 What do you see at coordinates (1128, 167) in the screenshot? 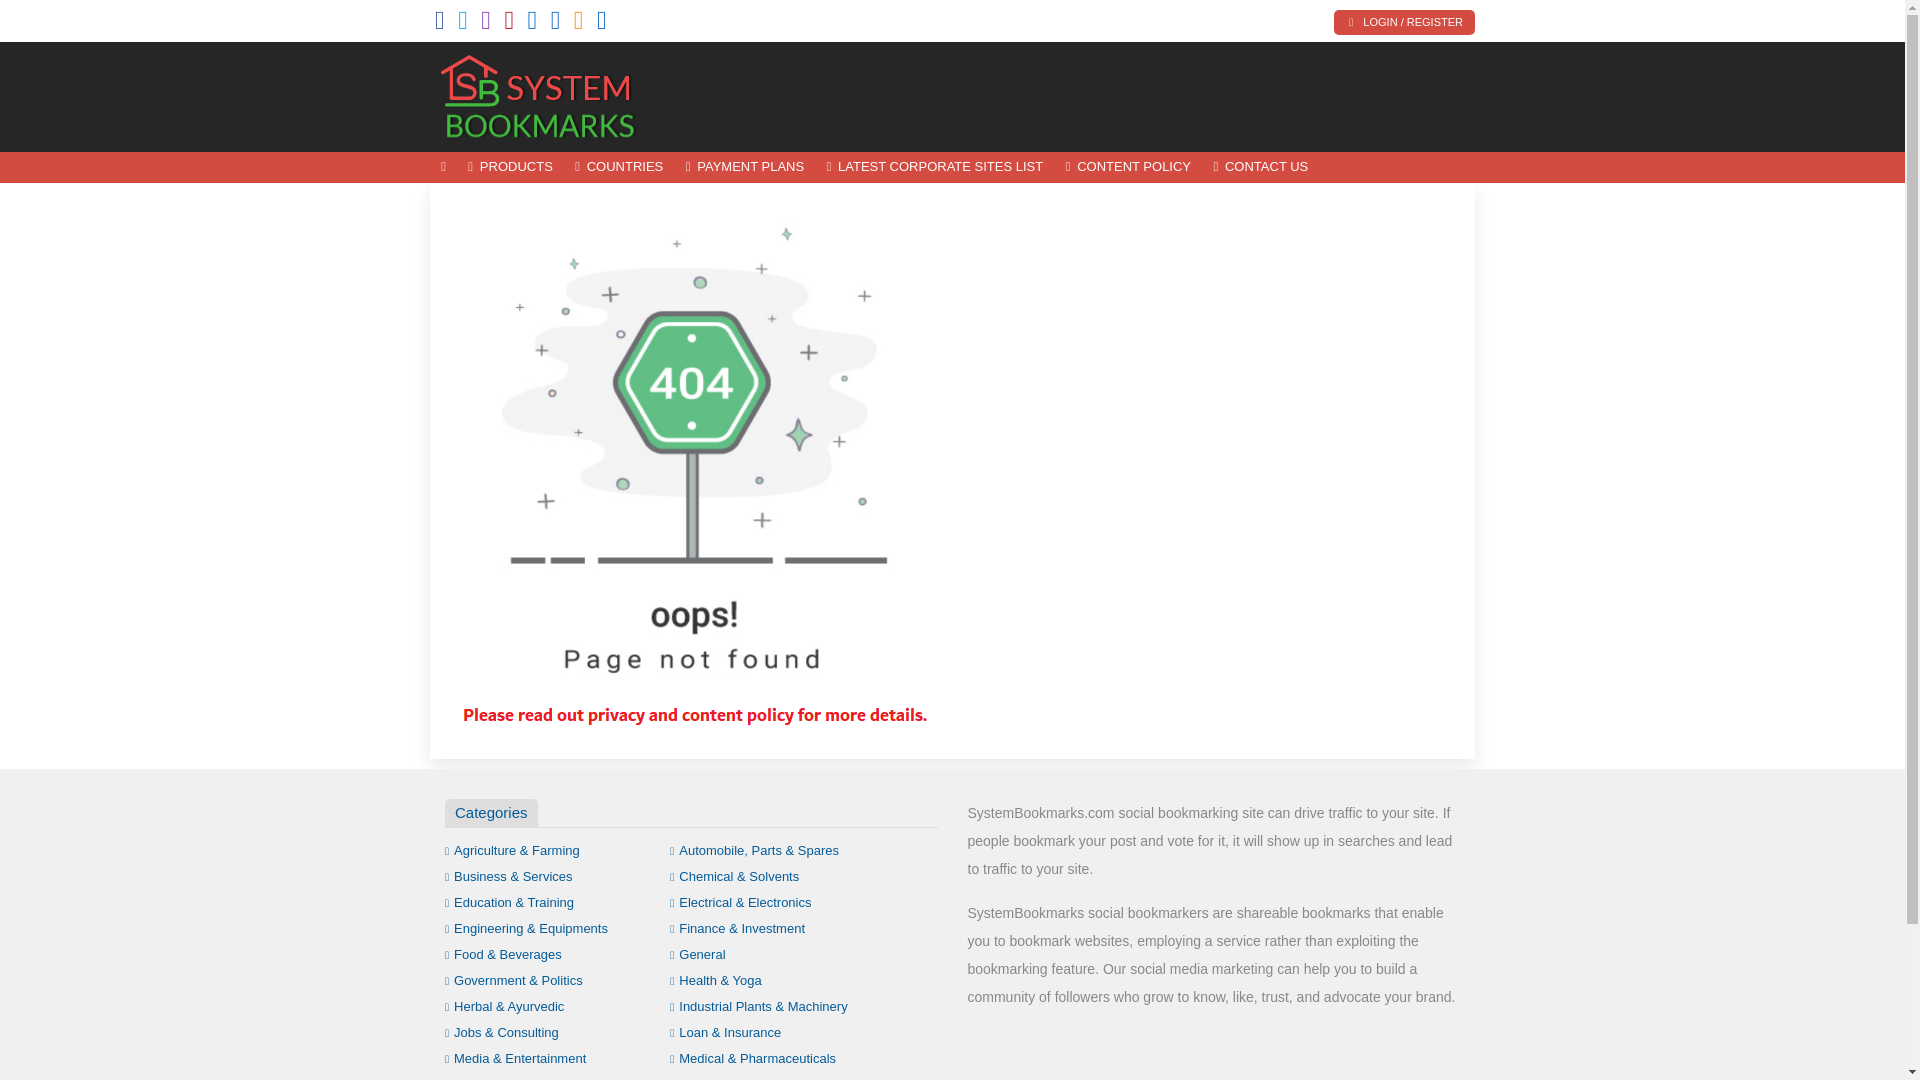
I see `CONTENT POLICY` at bounding box center [1128, 167].